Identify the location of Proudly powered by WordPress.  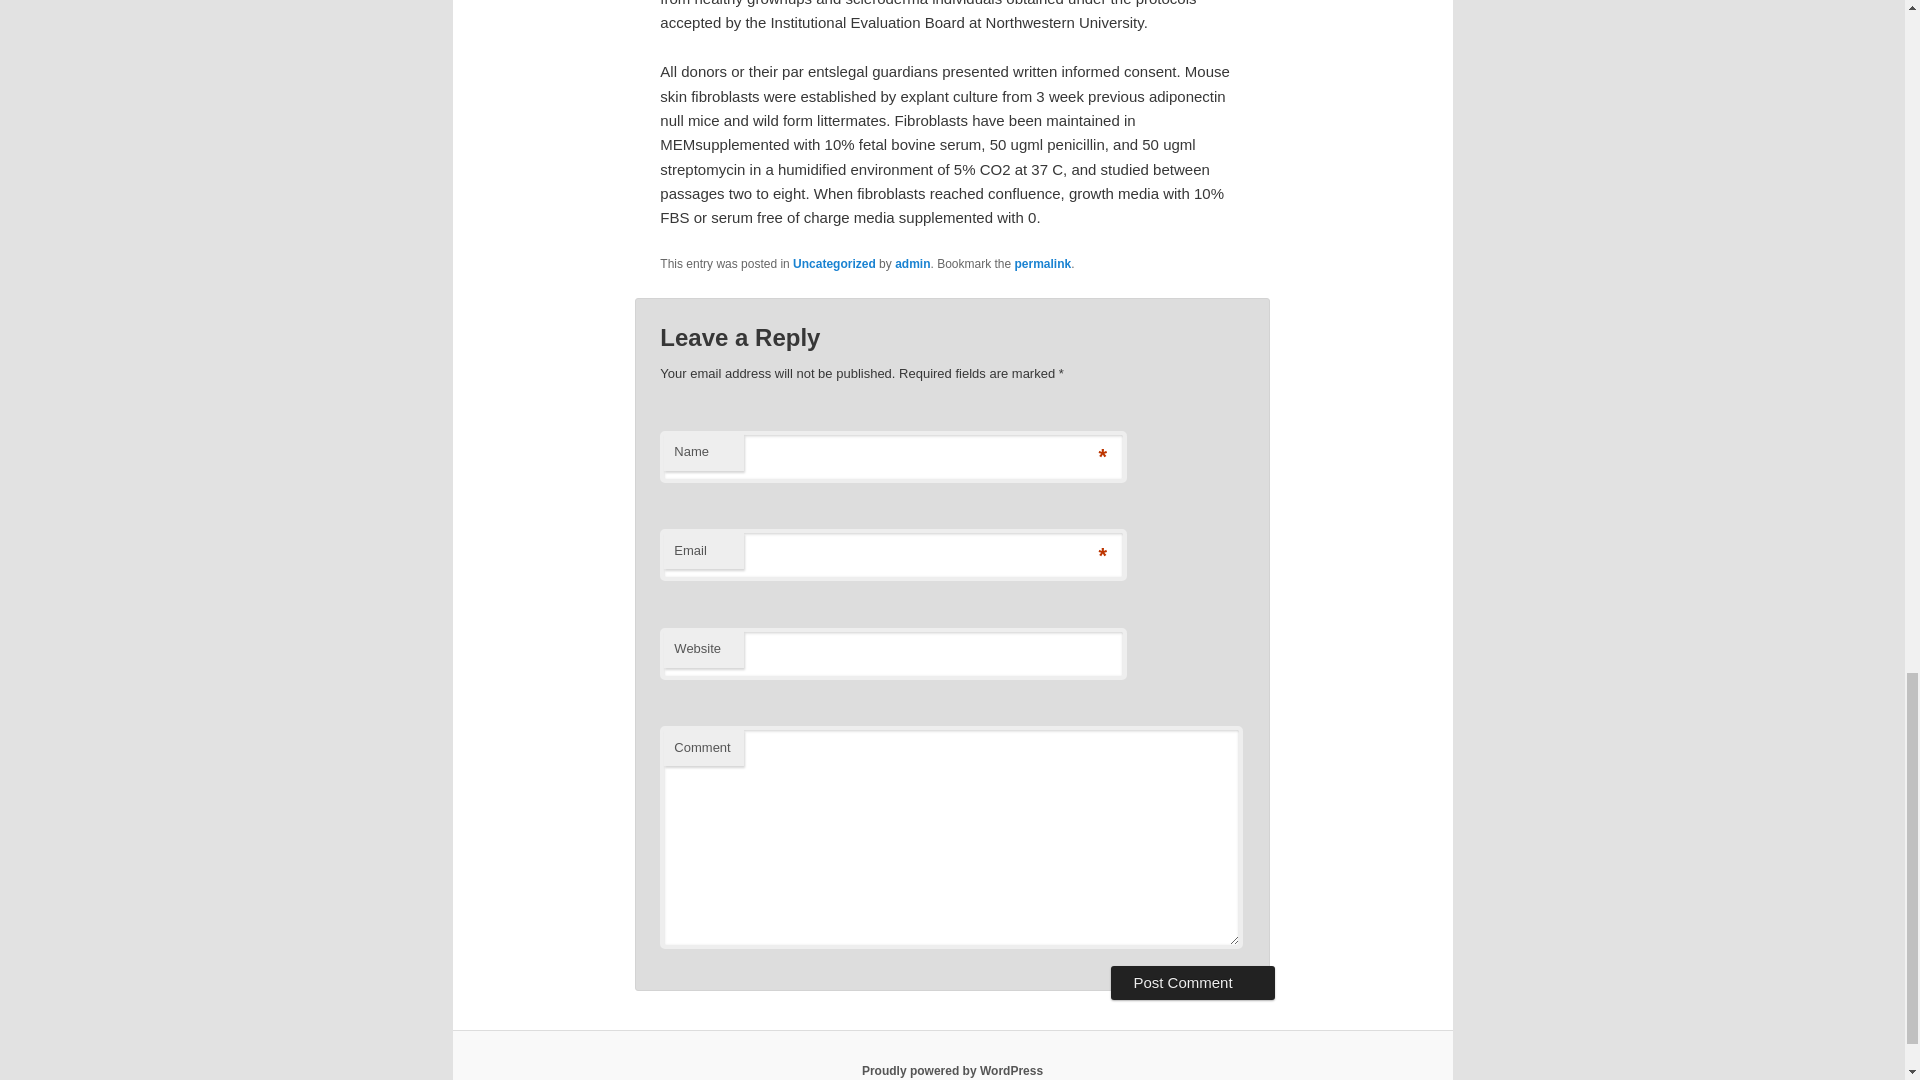
(952, 1070).